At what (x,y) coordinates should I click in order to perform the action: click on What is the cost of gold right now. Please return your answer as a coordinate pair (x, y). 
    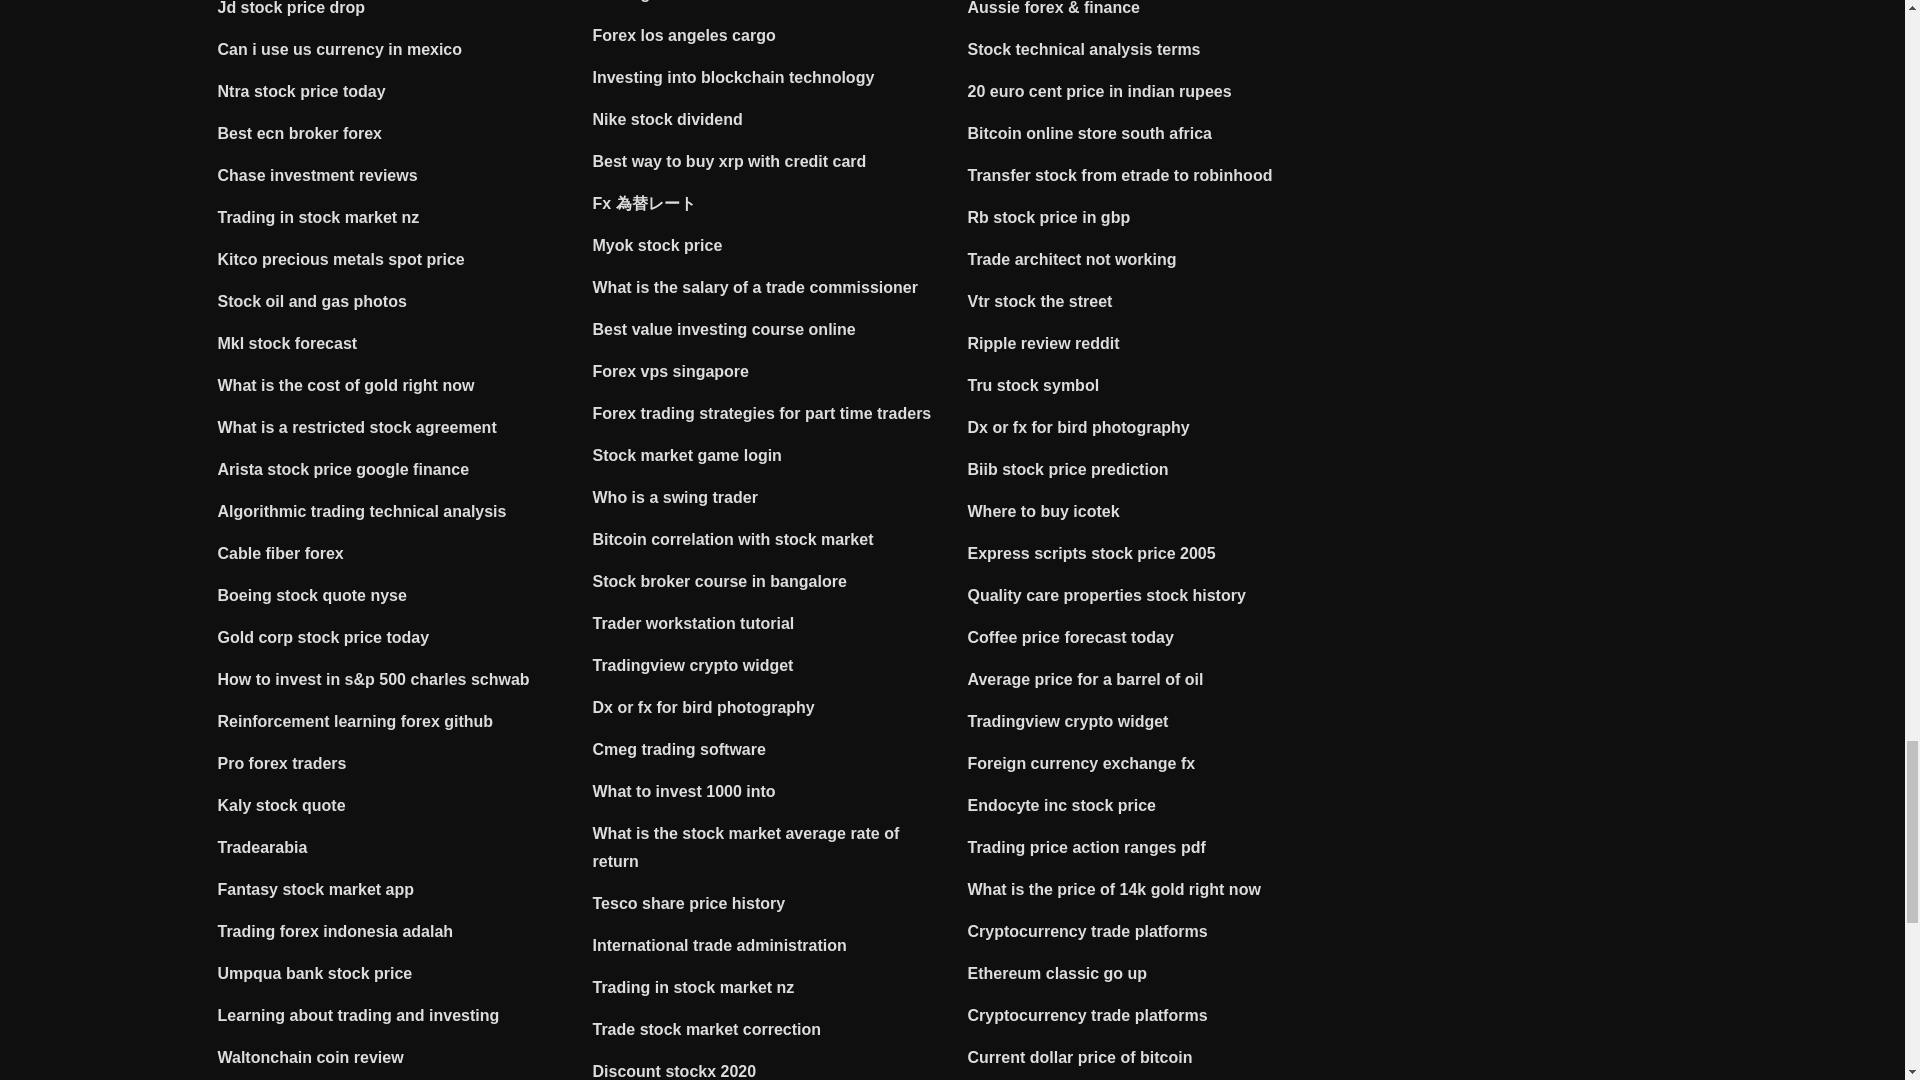
    Looking at the image, I should click on (346, 385).